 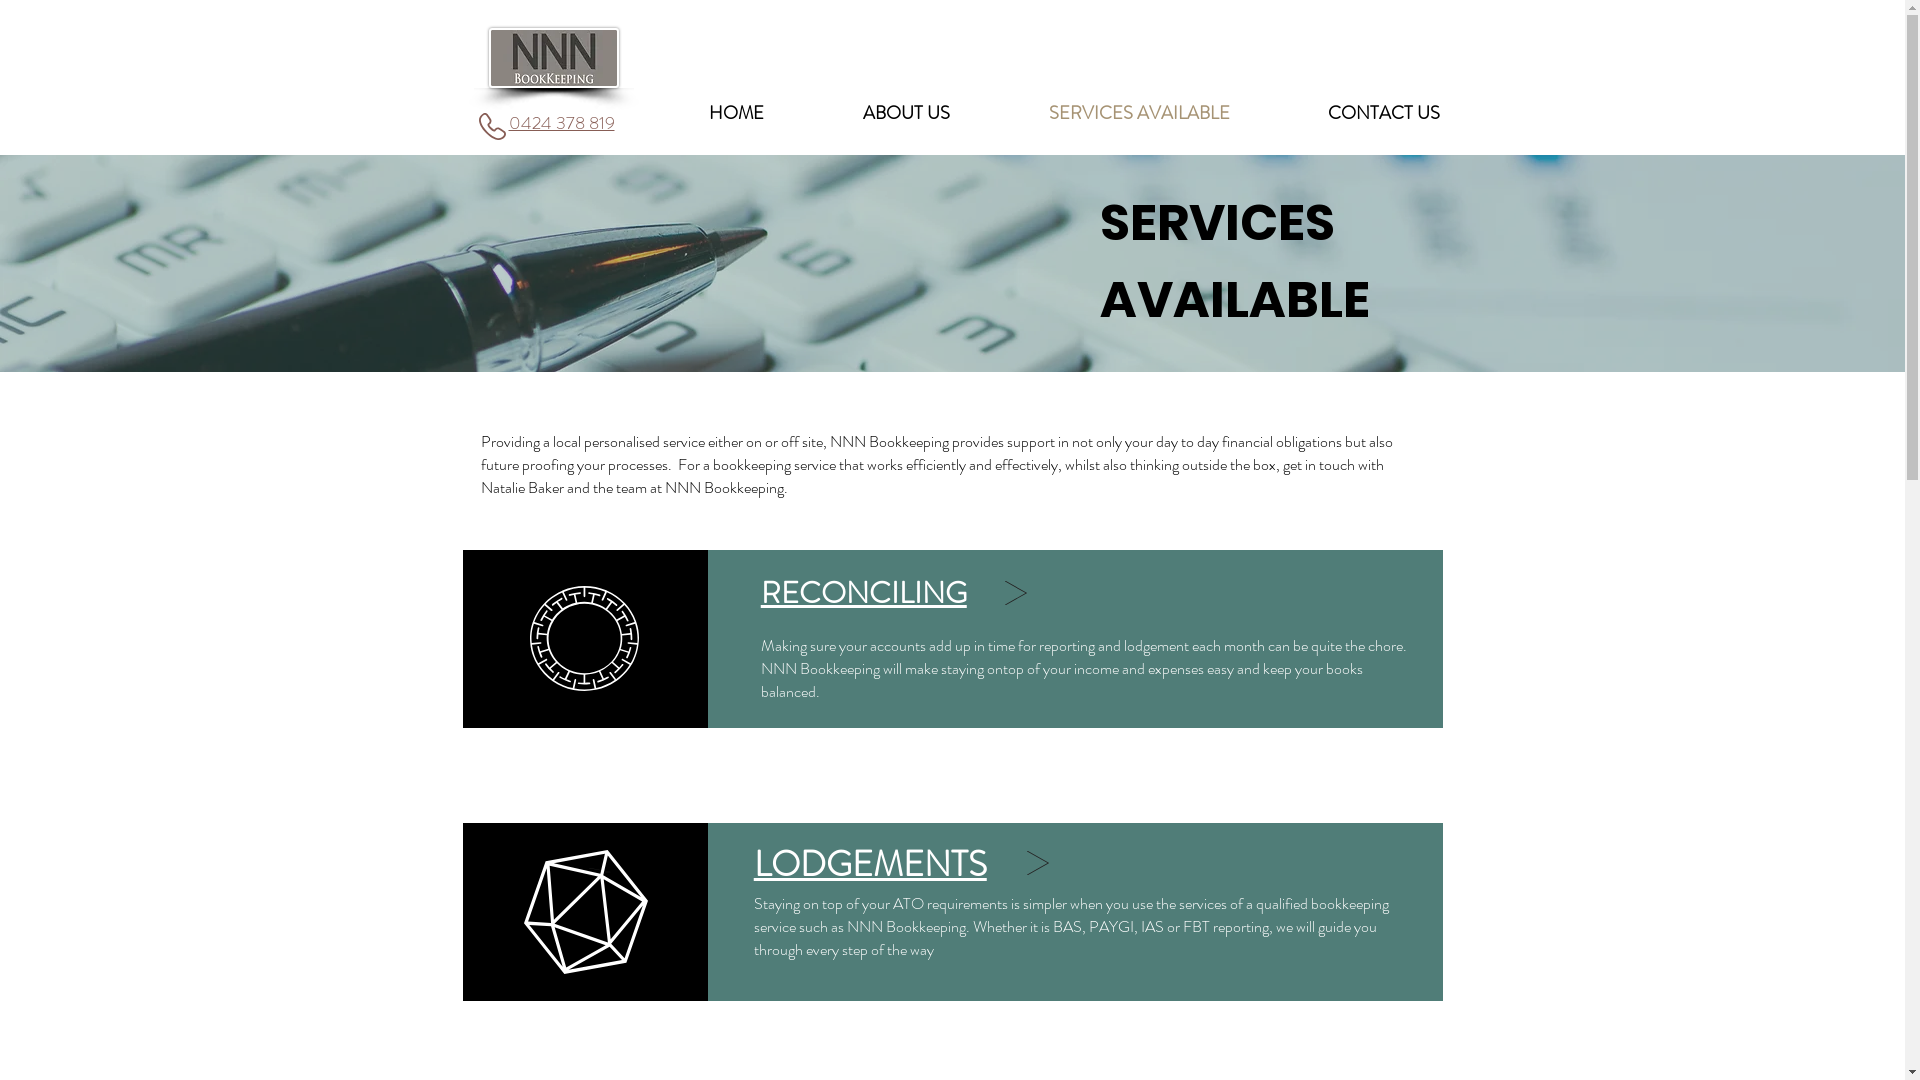 I want to click on 0424 378 819, so click(x=561, y=124).